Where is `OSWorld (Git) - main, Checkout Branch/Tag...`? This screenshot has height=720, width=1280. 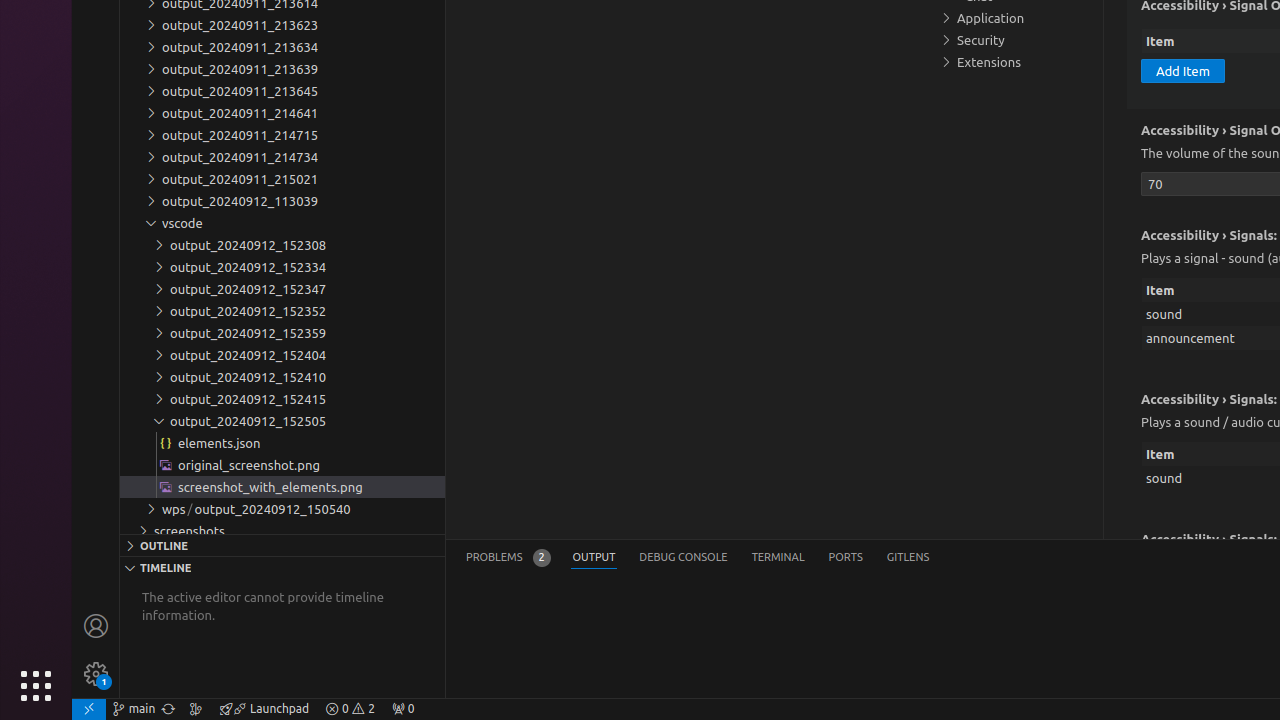
OSWorld (Git) - main, Checkout Branch/Tag... is located at coordinates (134, 709).